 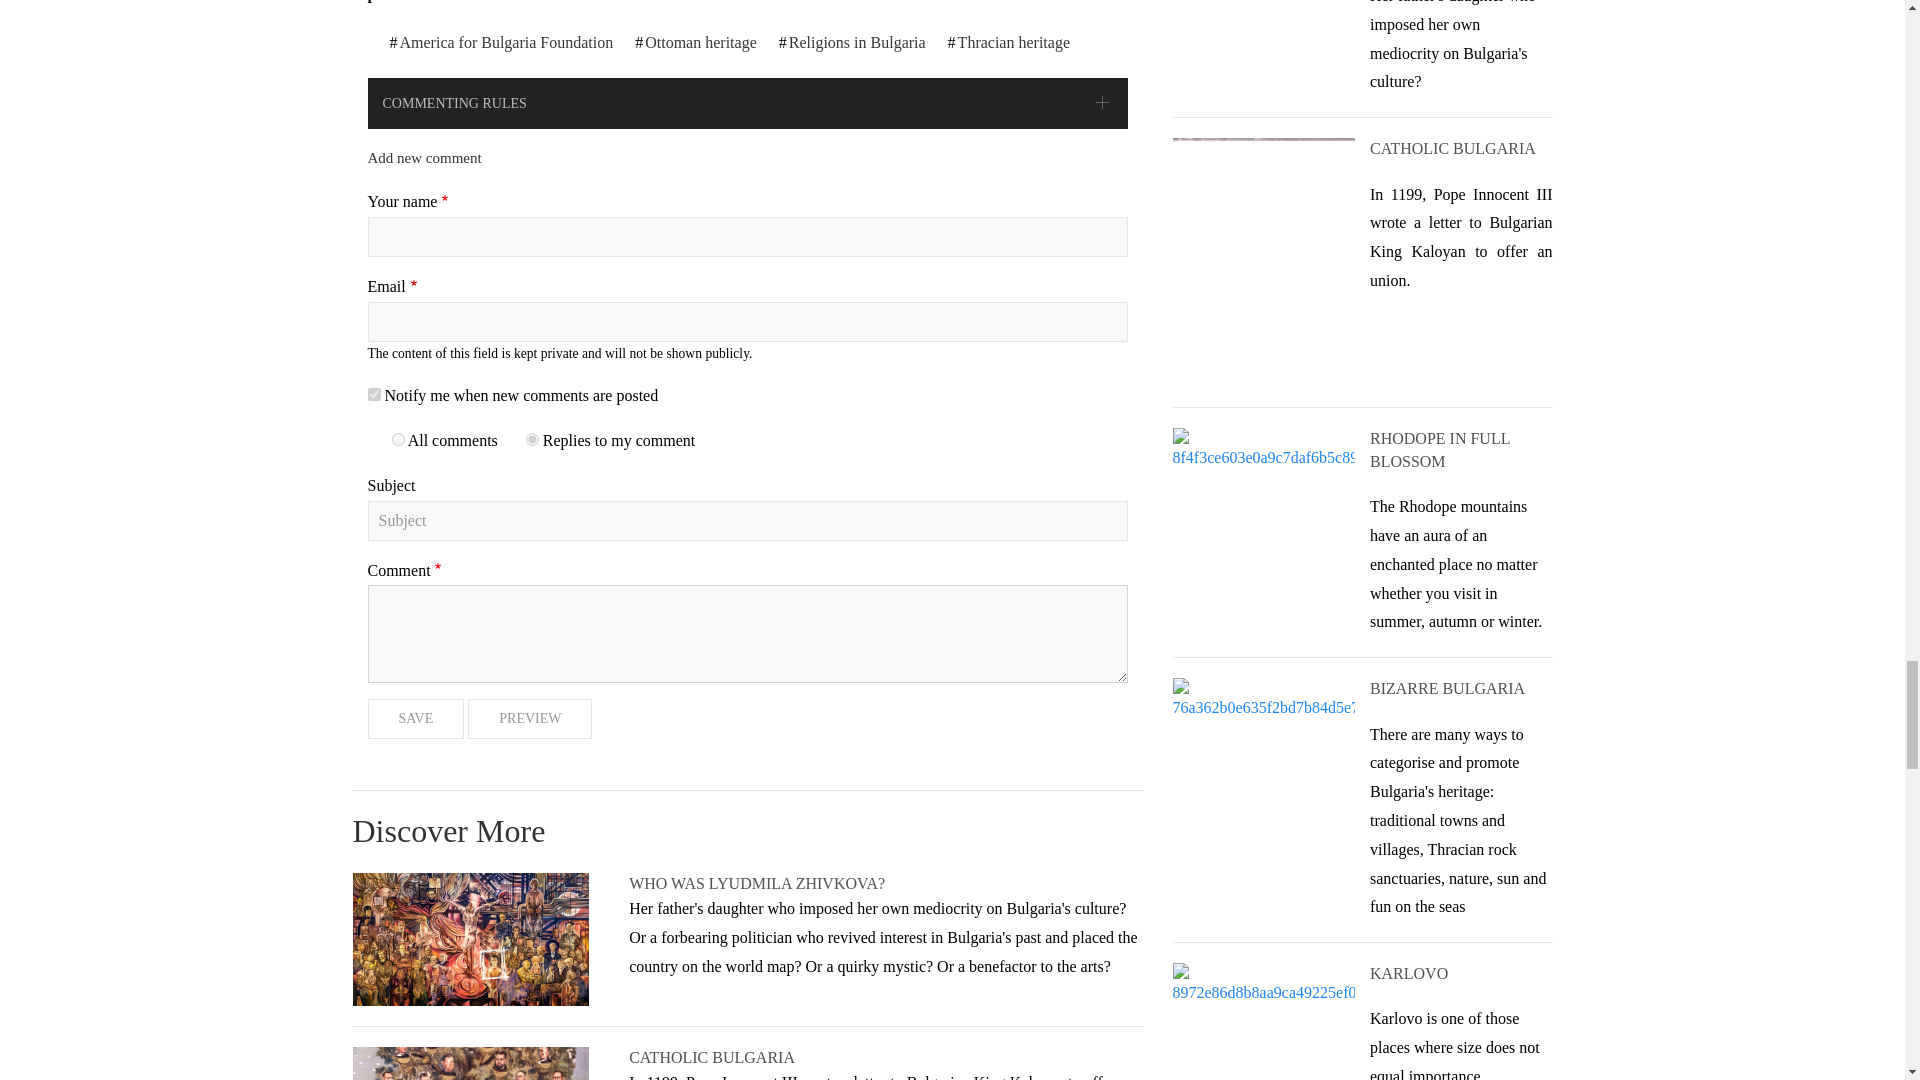 What do you see at coordinates (530, 718) in the screenshot?
I see `Preview` at bounding box center [530, 718].